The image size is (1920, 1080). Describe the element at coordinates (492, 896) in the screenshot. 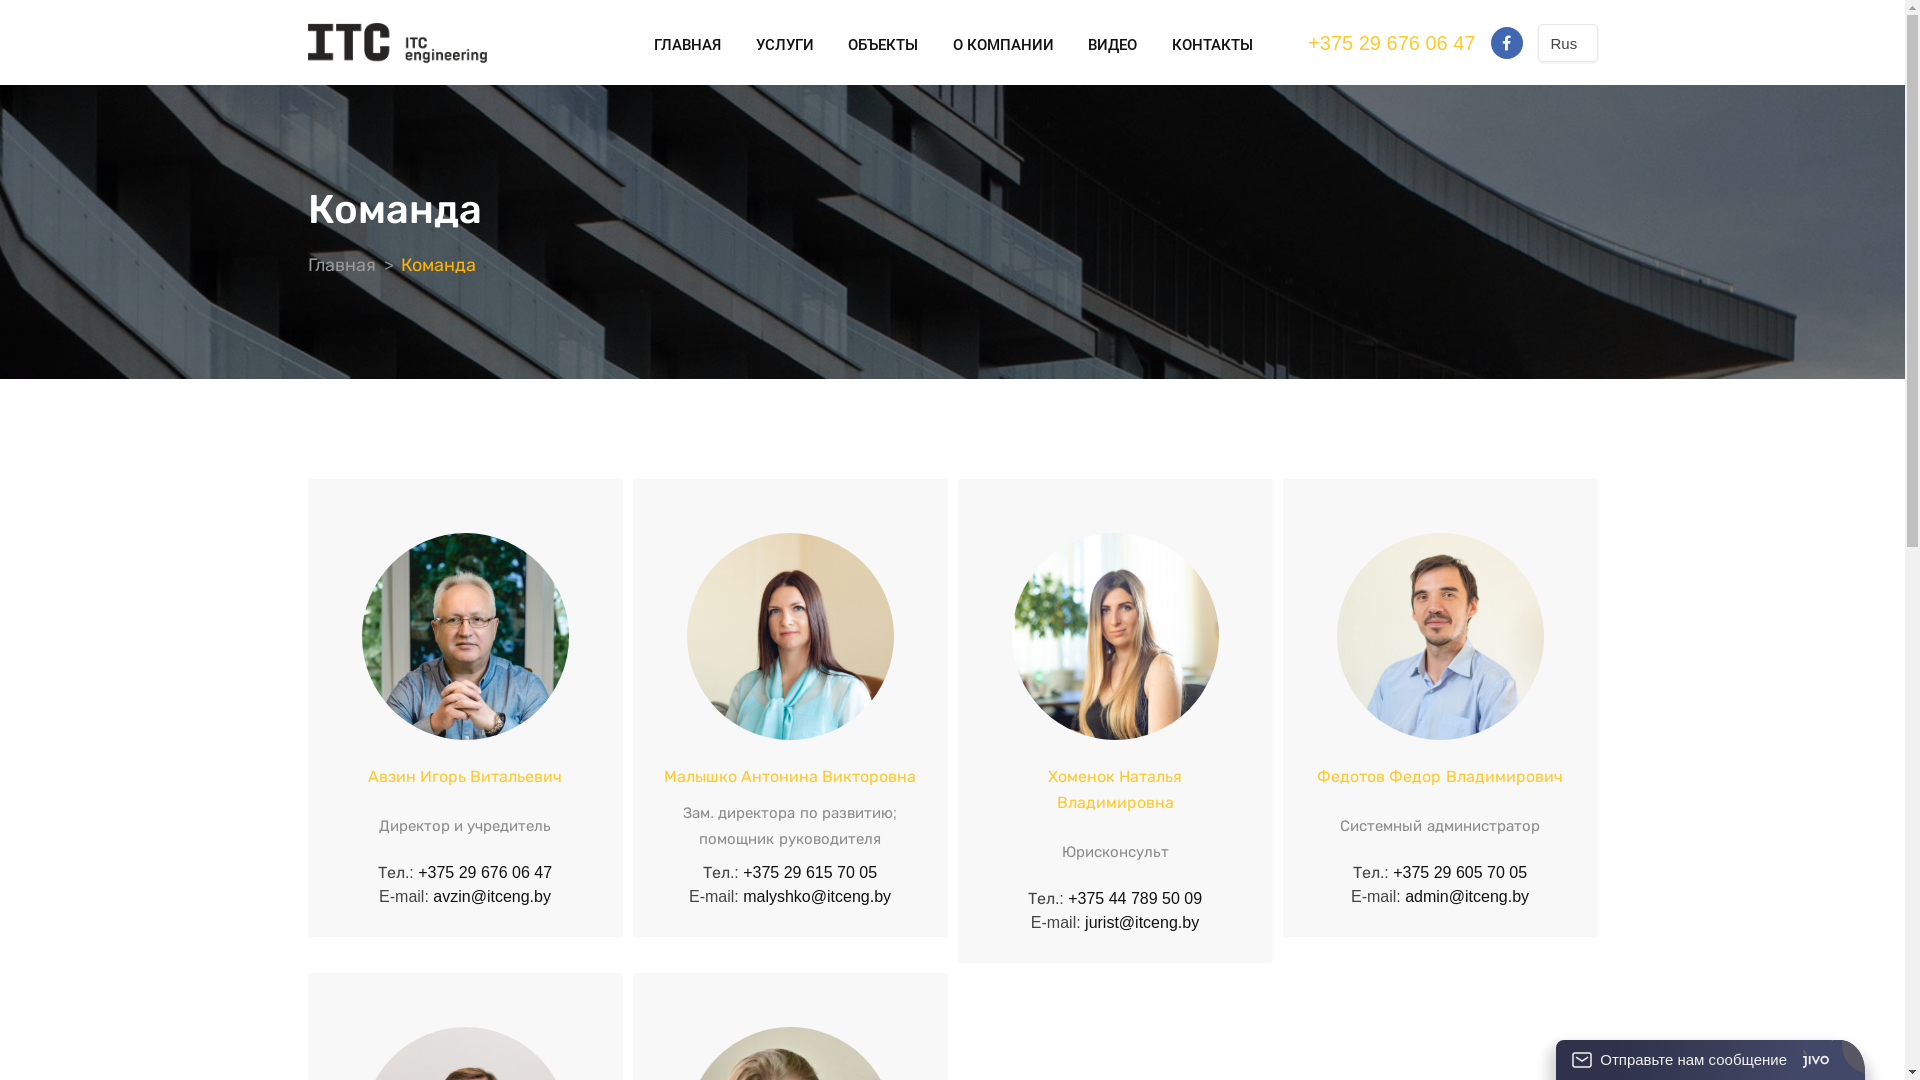

I see `avzin@itceng.by` at that location.